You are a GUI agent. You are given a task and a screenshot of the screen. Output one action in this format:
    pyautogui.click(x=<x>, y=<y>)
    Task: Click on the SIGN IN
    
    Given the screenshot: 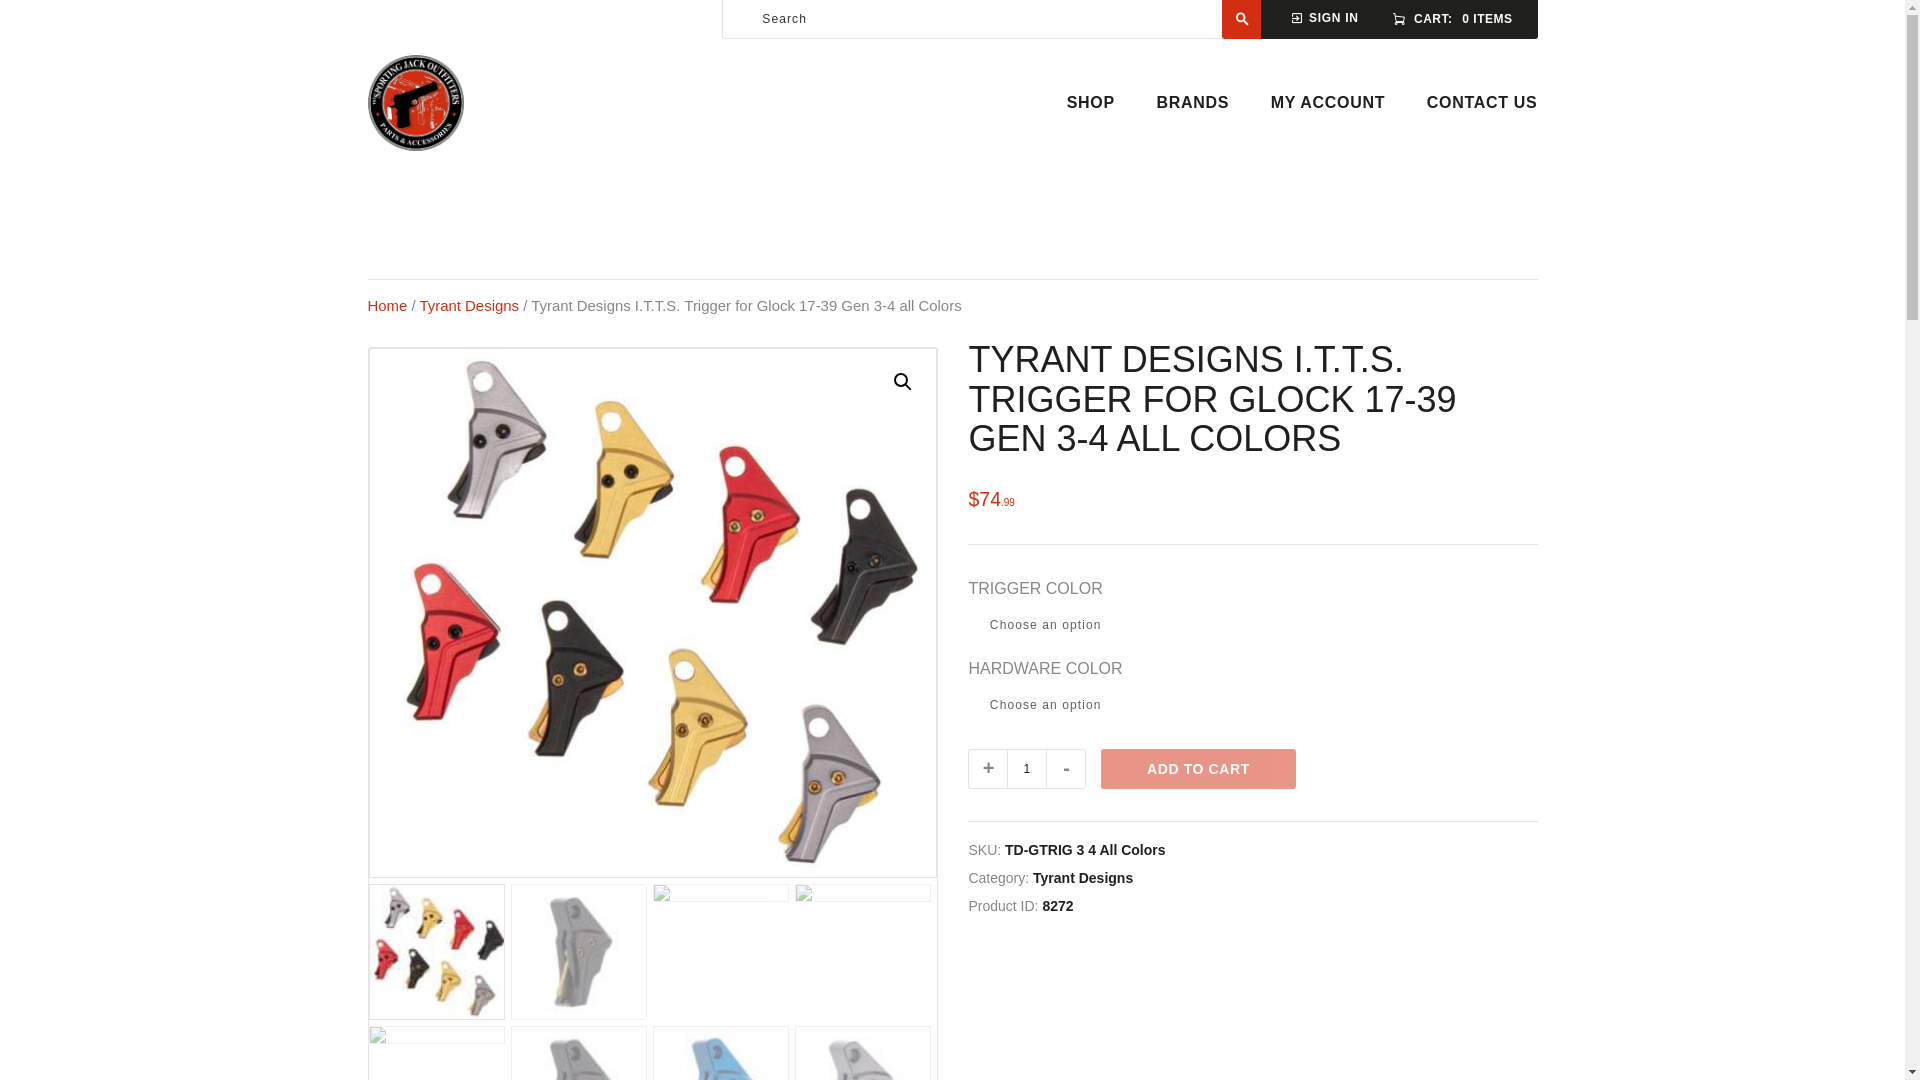 What is the action you would take?
    pyautogui.click(x=1324, y=16)
    